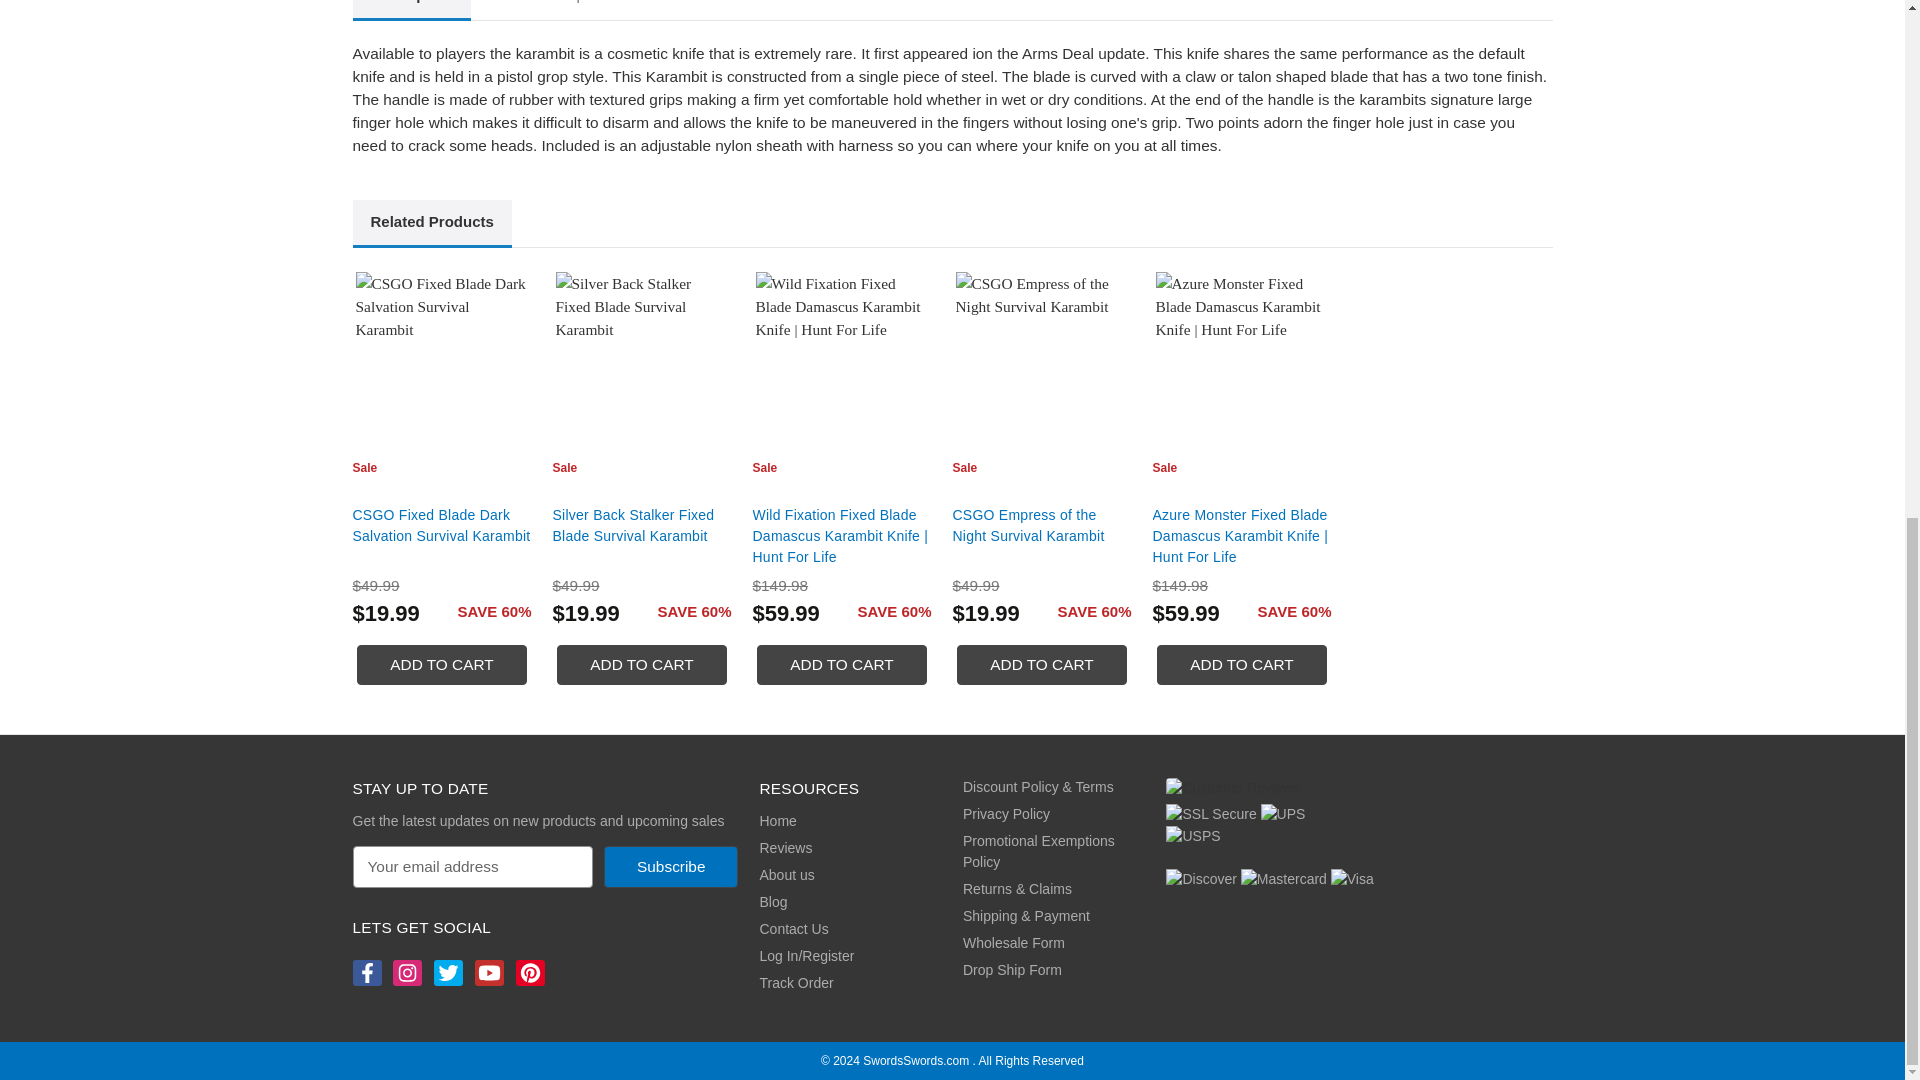 The width and height of the screenshot is (1920, 1080). What do you see at coordinates (670, 866) in the screenshot?
I see `Subscribe` at bounding box center [670, 866].